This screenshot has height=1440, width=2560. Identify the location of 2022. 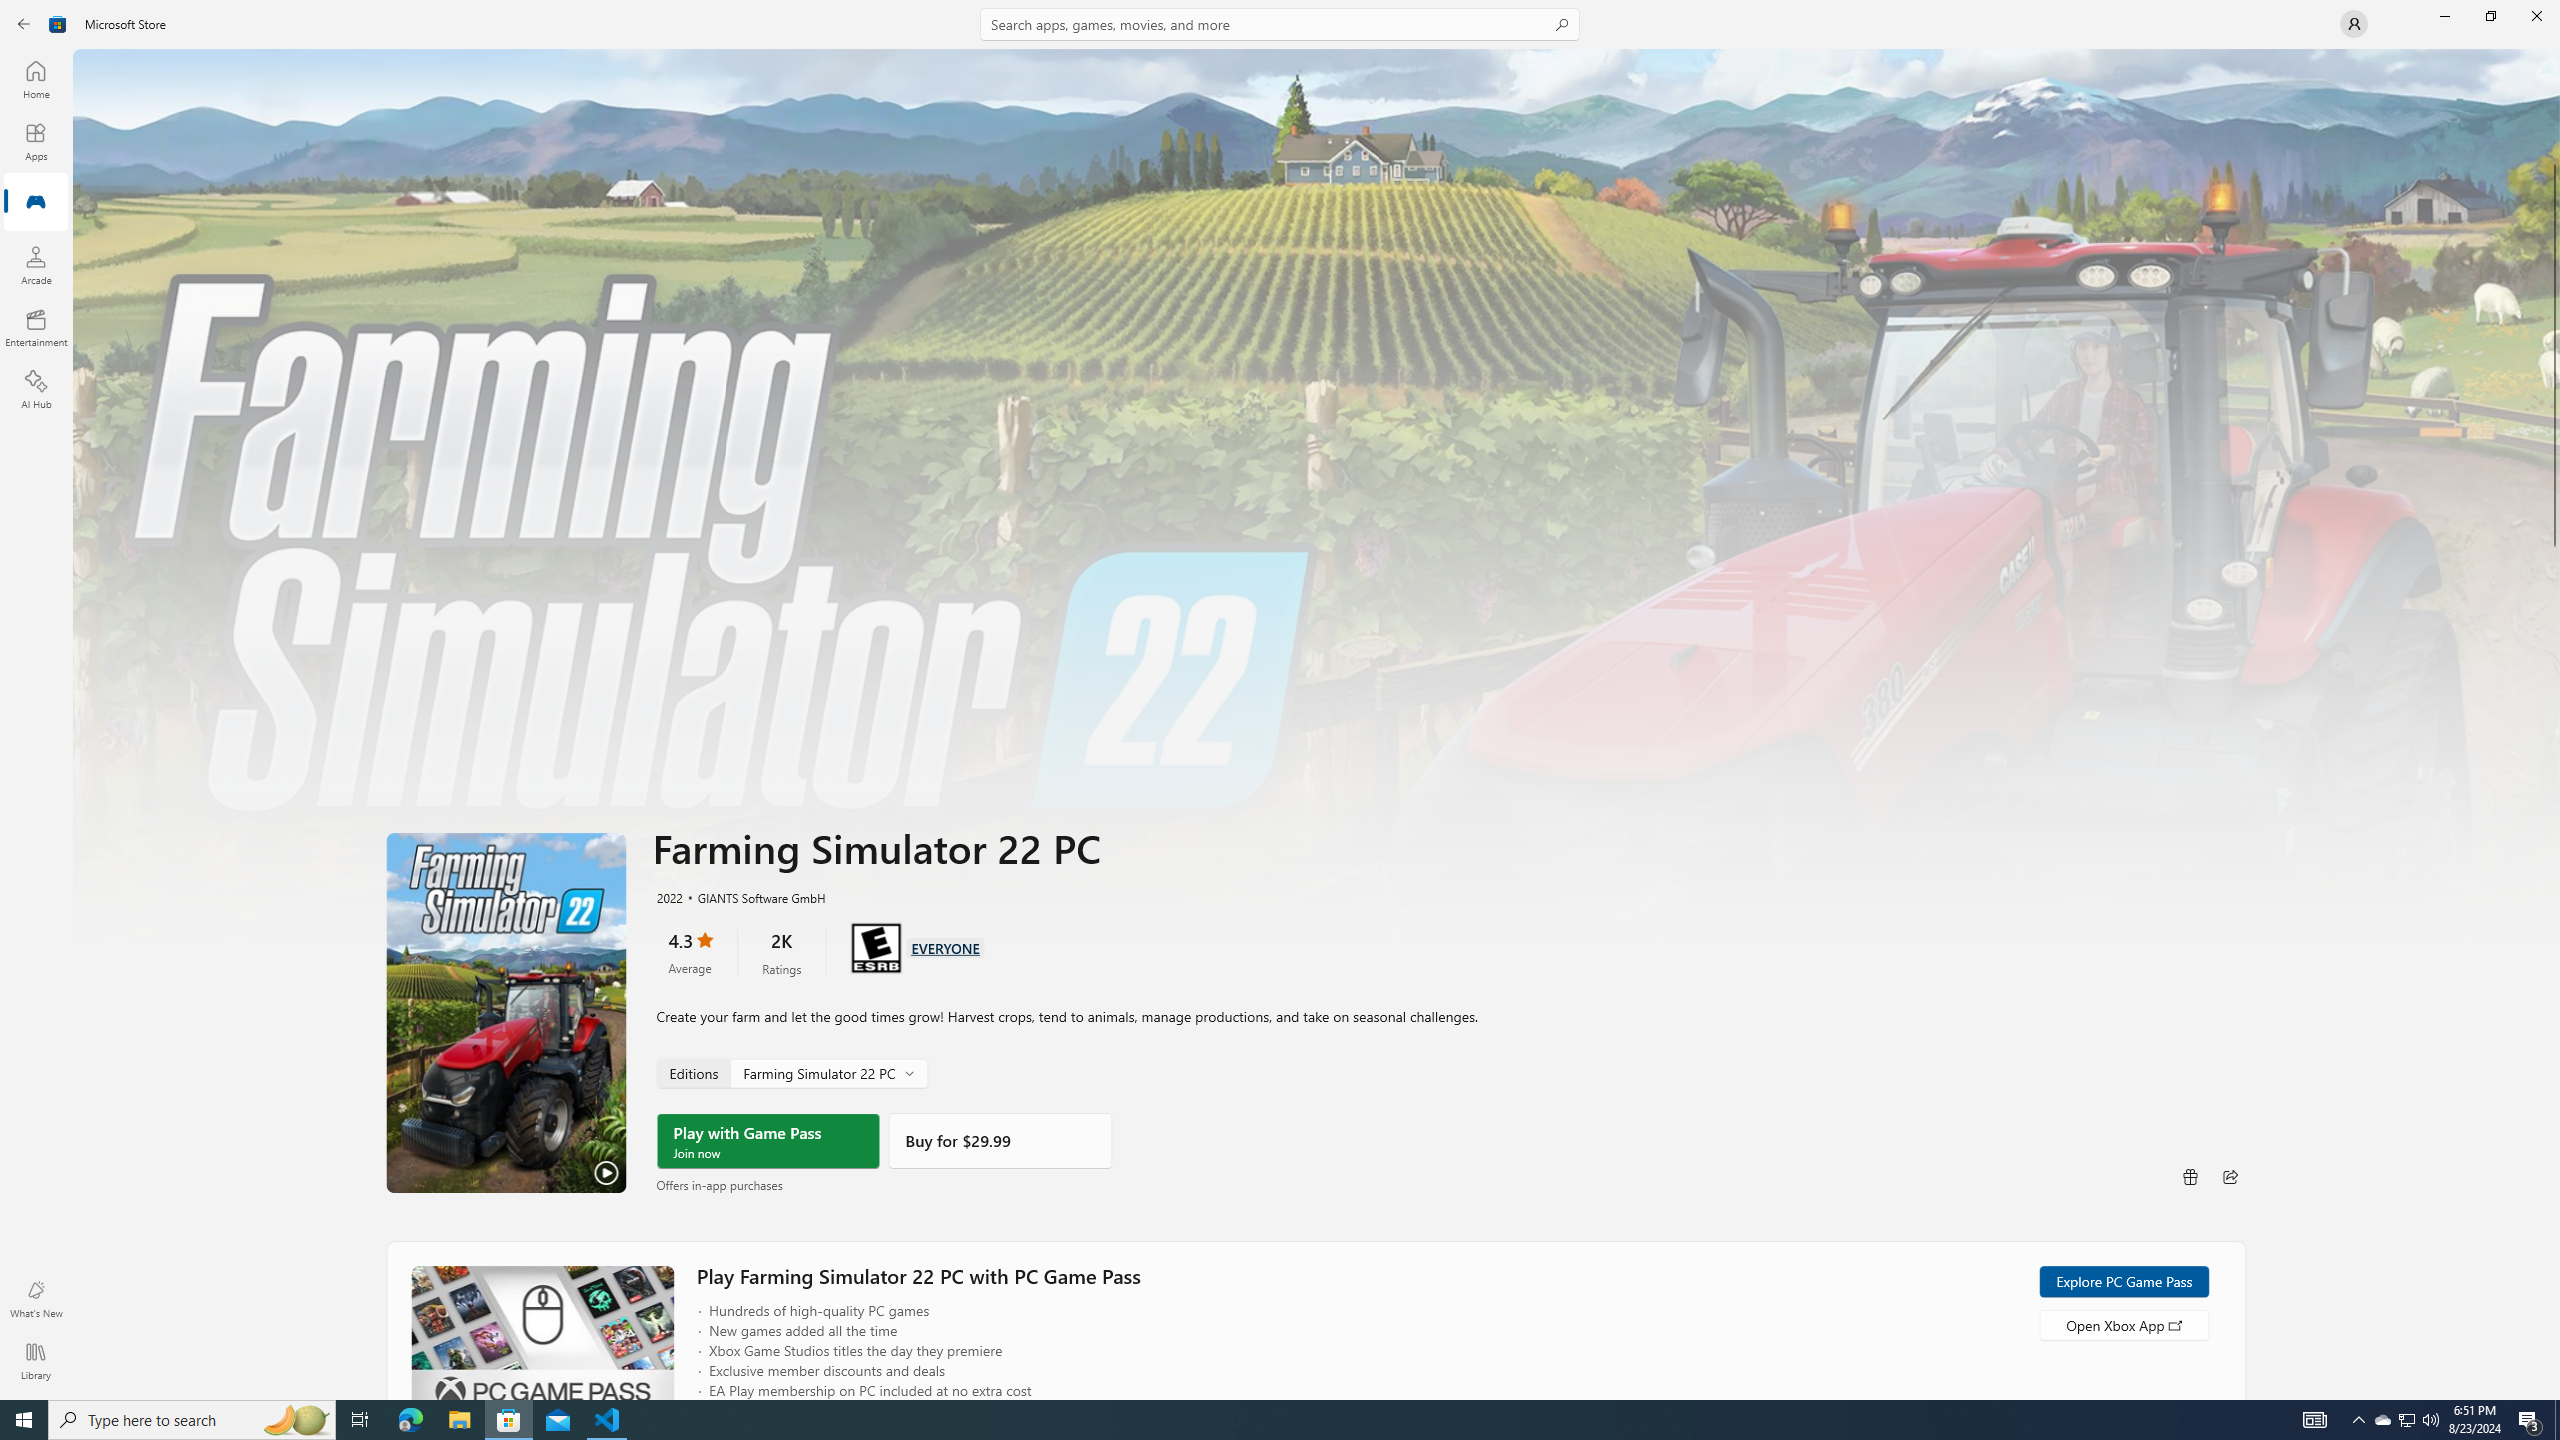
(668, 896).